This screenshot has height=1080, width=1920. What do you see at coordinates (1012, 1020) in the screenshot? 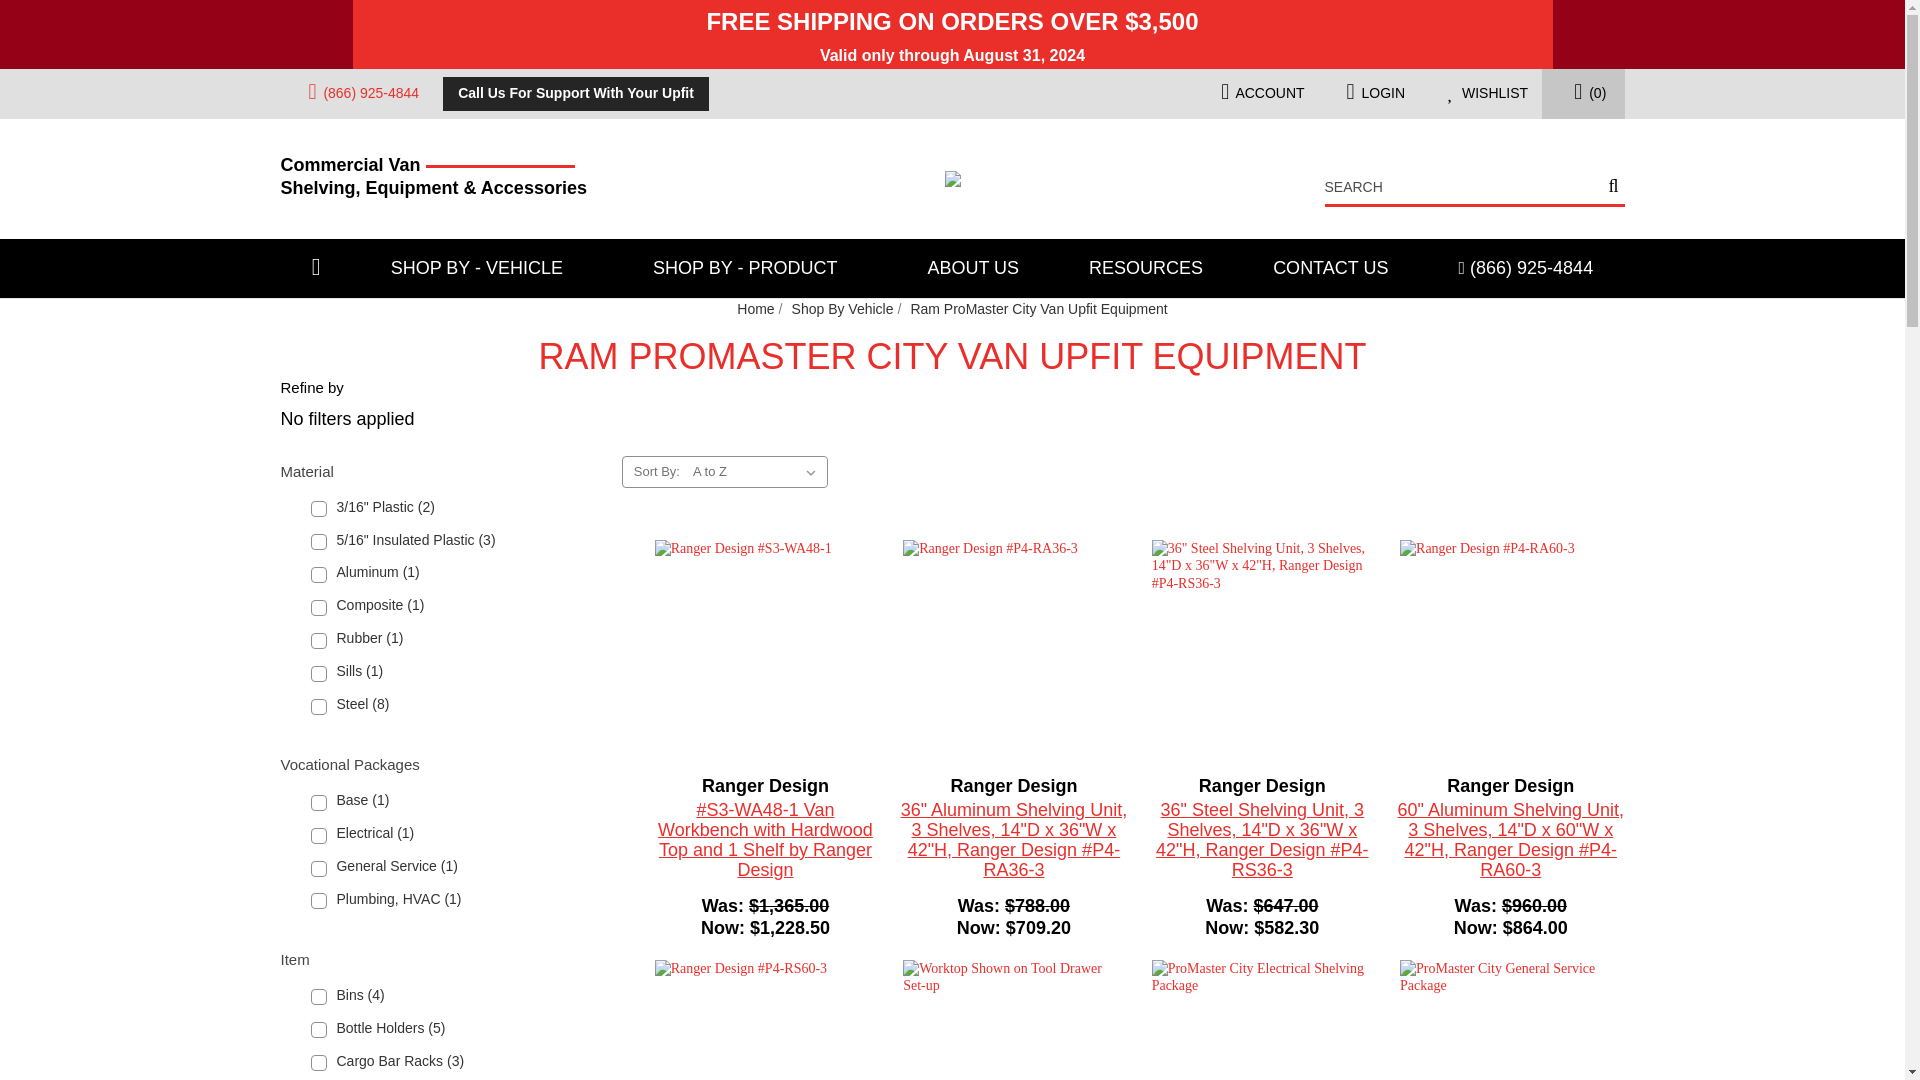
I see `Worktop Shown on Tool Drawer Set-up` at bounding box center [1012, 1020].